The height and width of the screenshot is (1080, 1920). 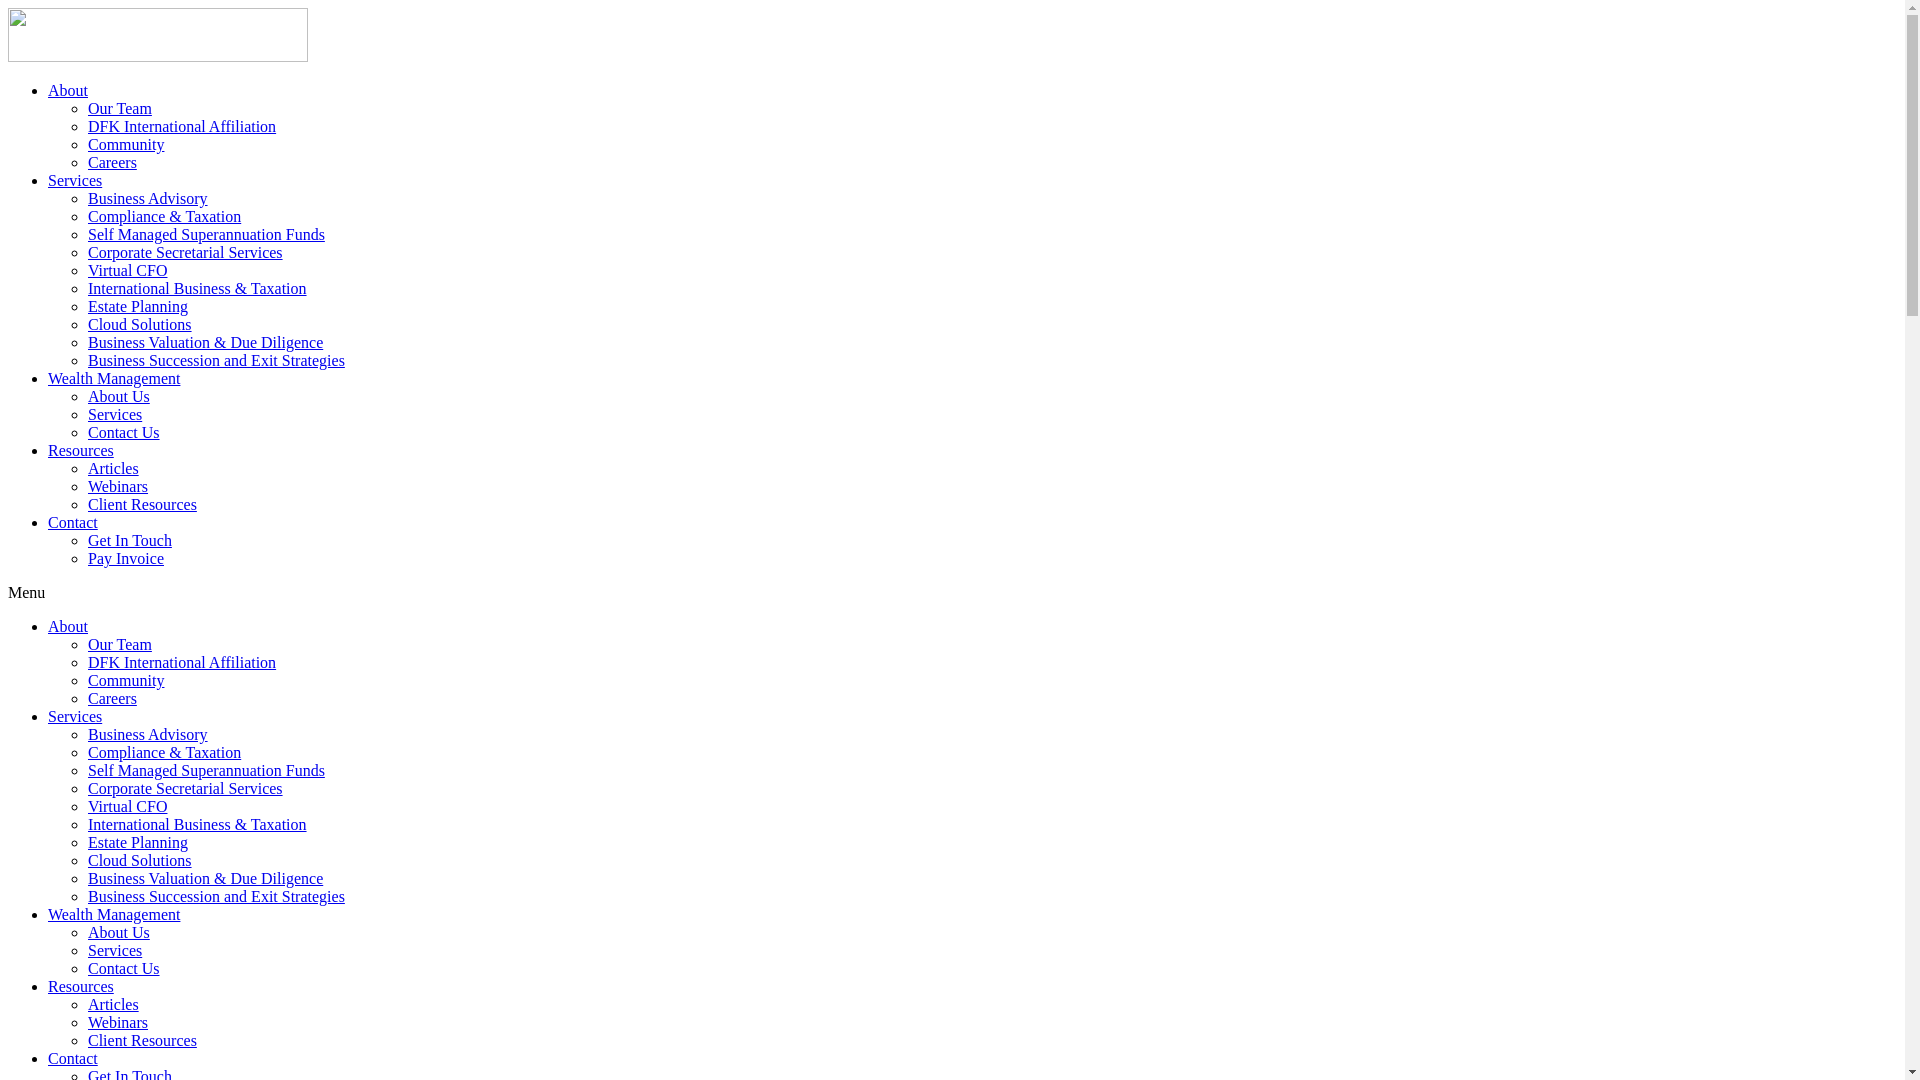 What do you see at coordinates (216, 360) in the screenshot?
I see `Business Succession and Exit Strategies` at bounding box center [216, 360].